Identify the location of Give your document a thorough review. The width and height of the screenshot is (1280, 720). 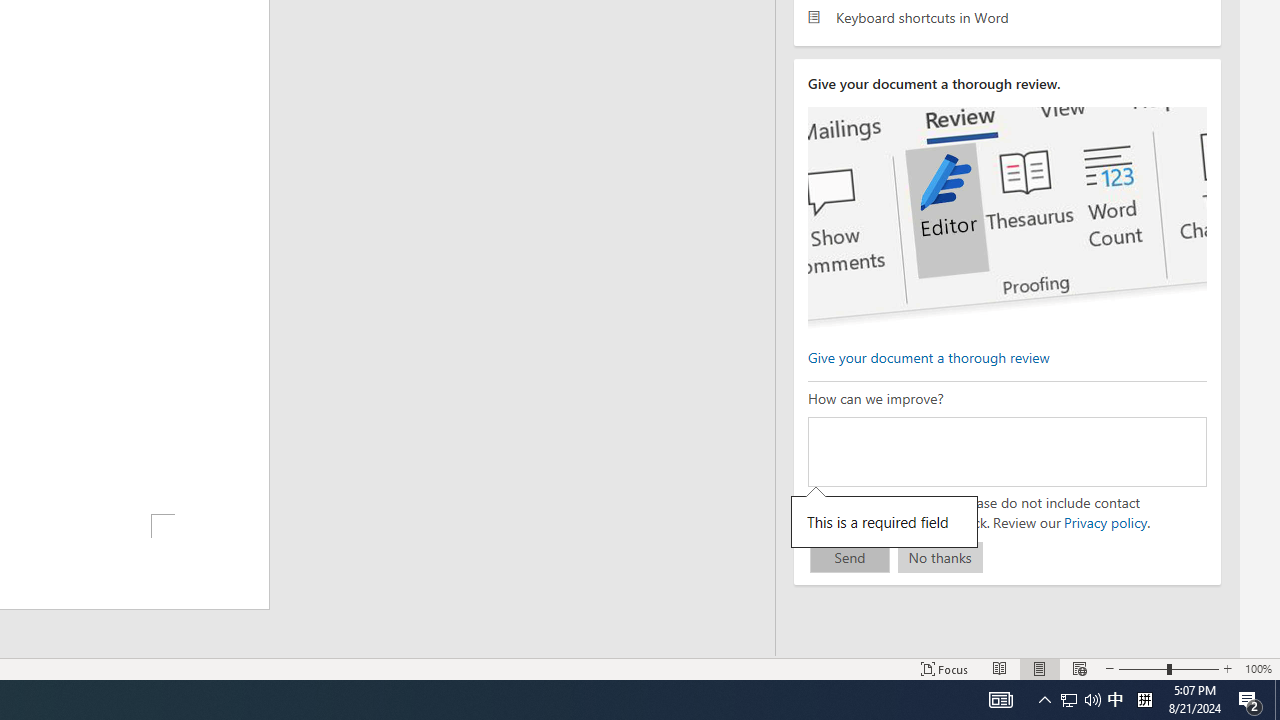
(928, 356).